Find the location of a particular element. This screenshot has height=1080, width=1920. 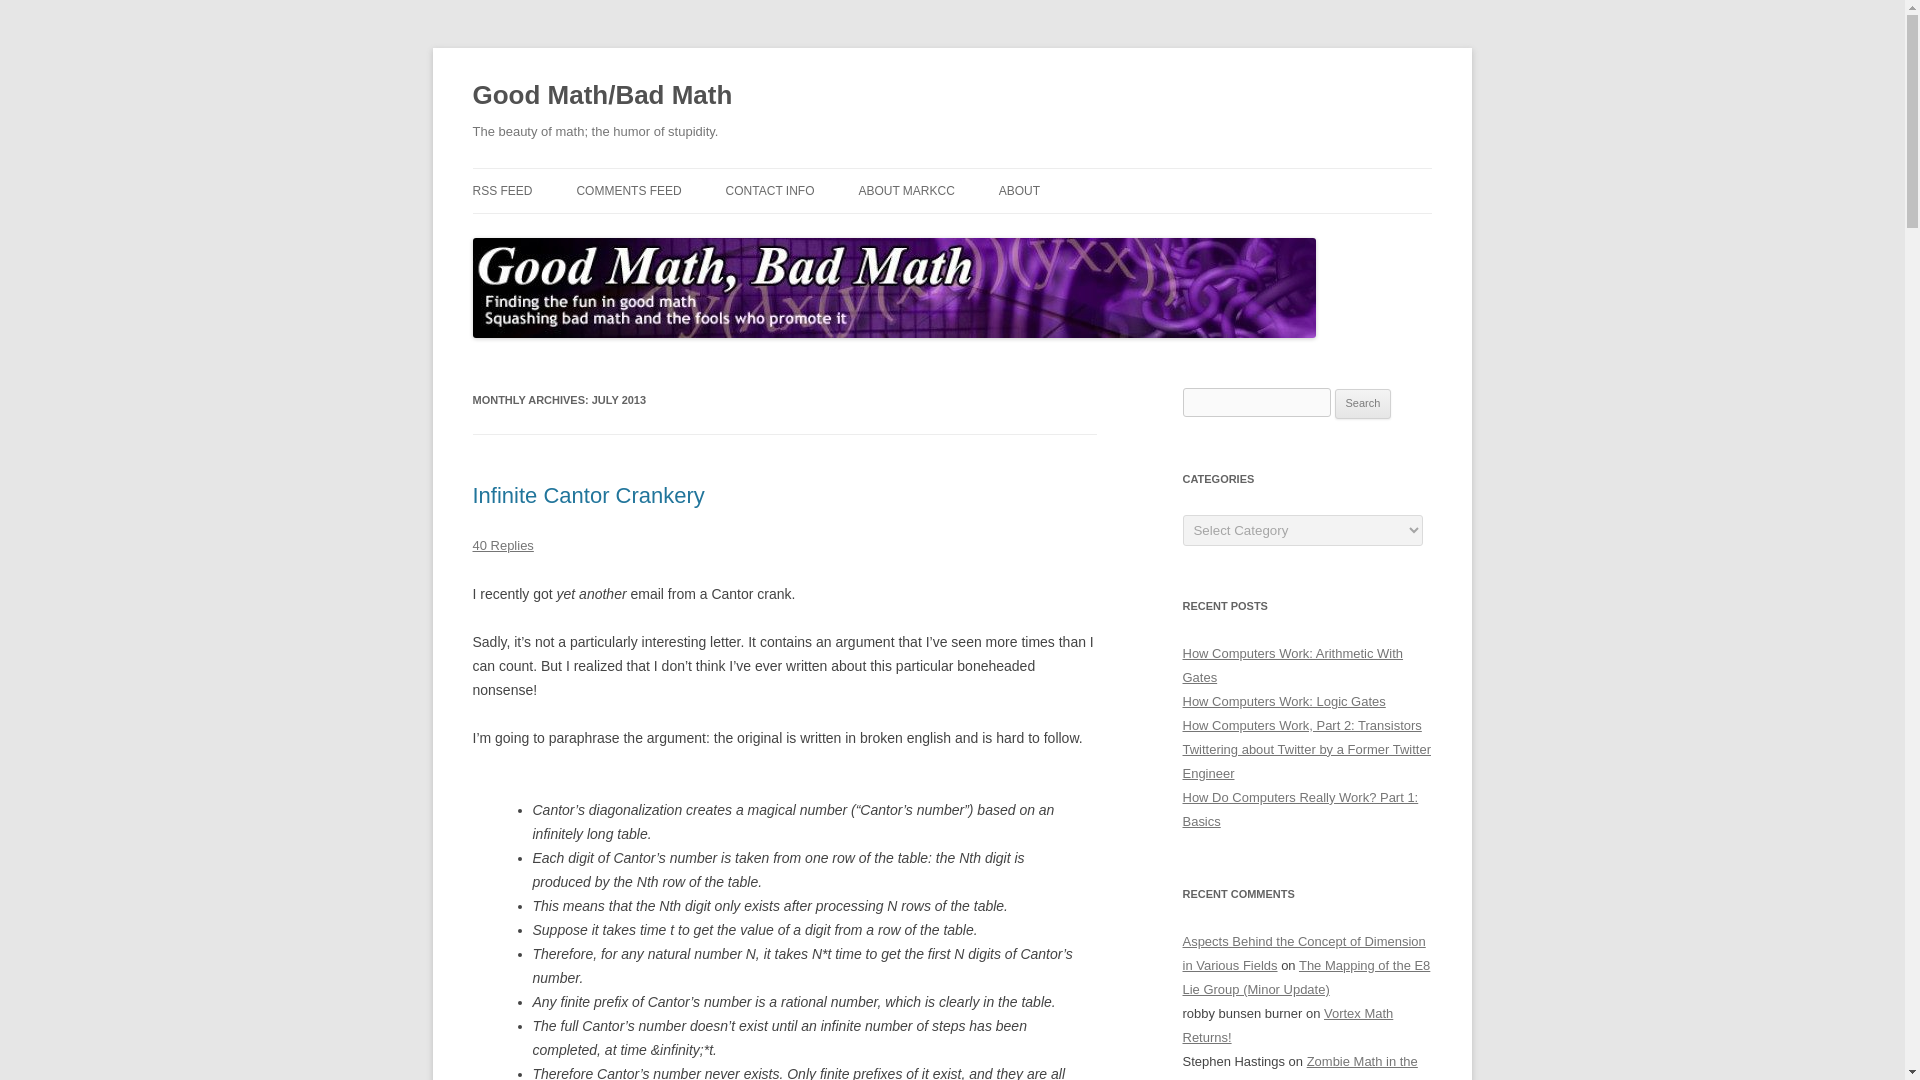

How Do Computers Really Work? Part 1: Basics is located at coordinates (1300, 809).